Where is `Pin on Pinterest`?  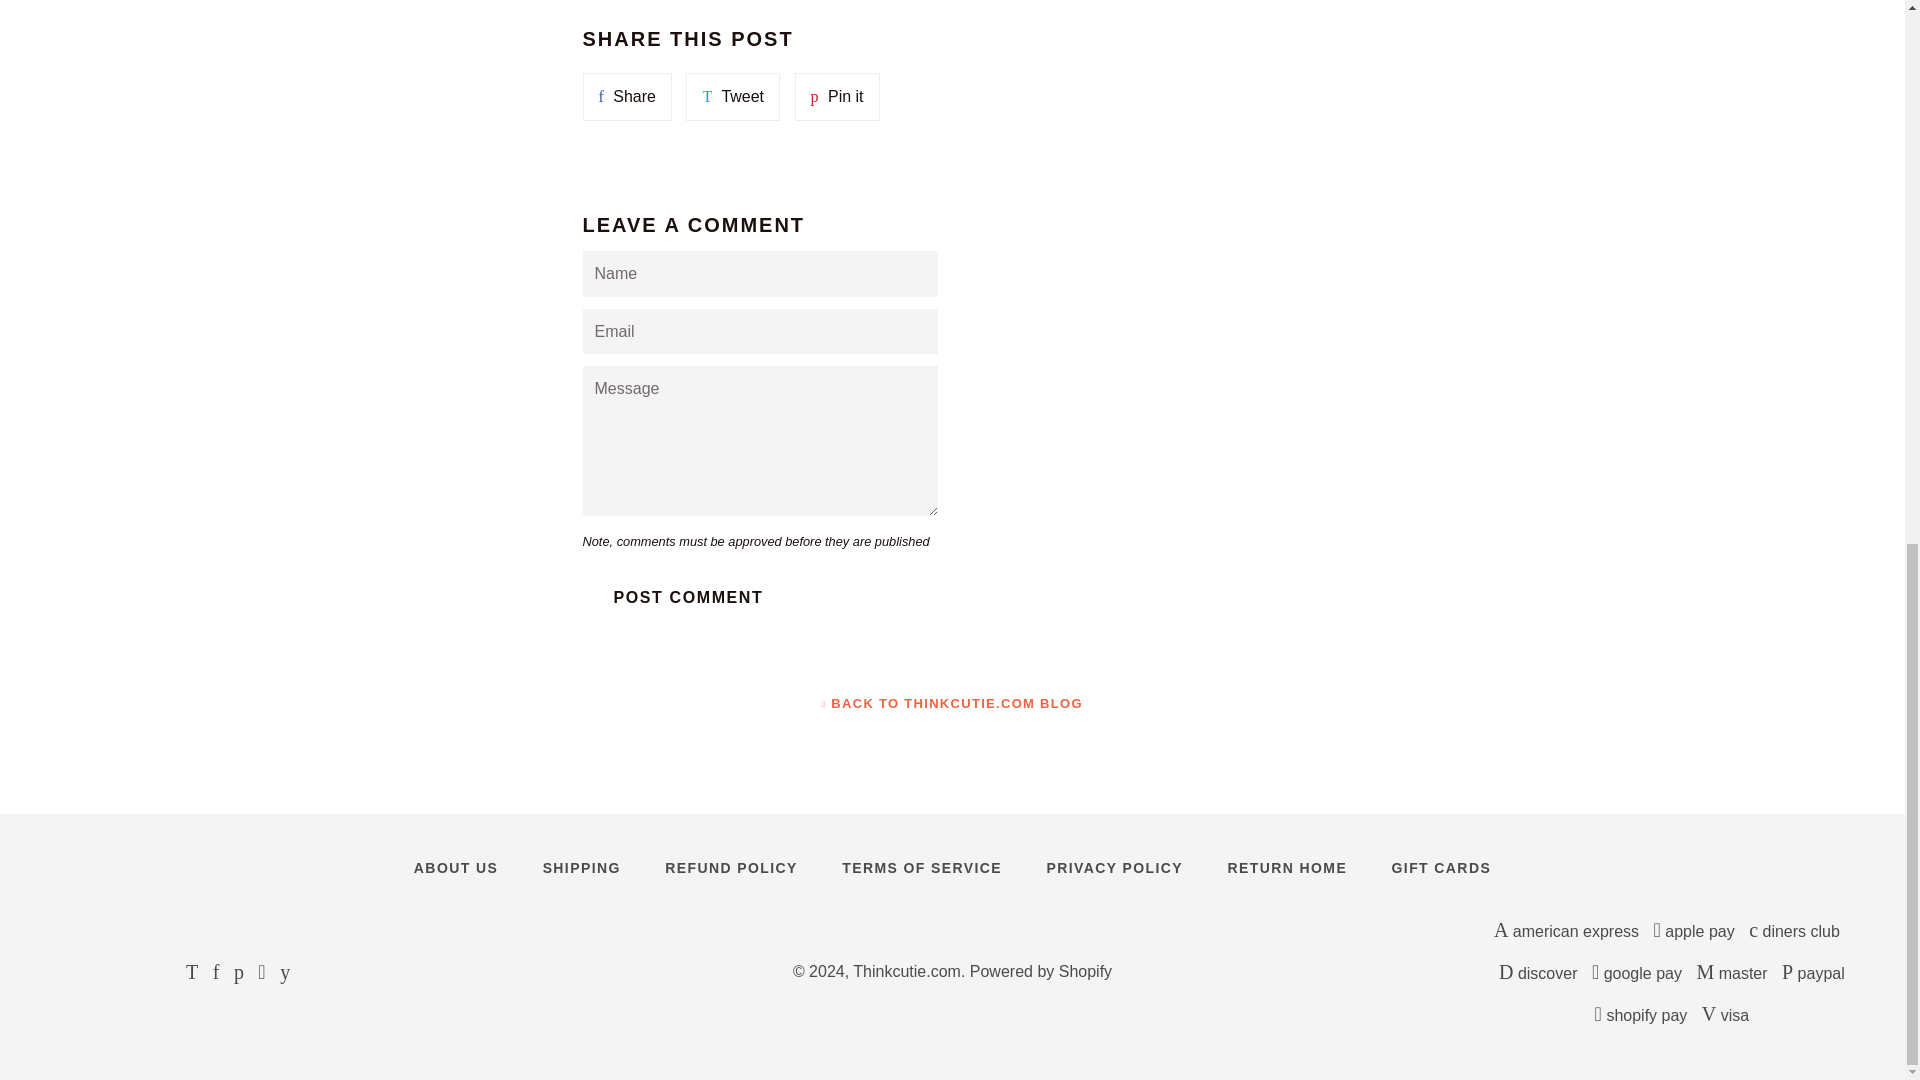 Pin on Pinterest is located at coordinates (836, 96).